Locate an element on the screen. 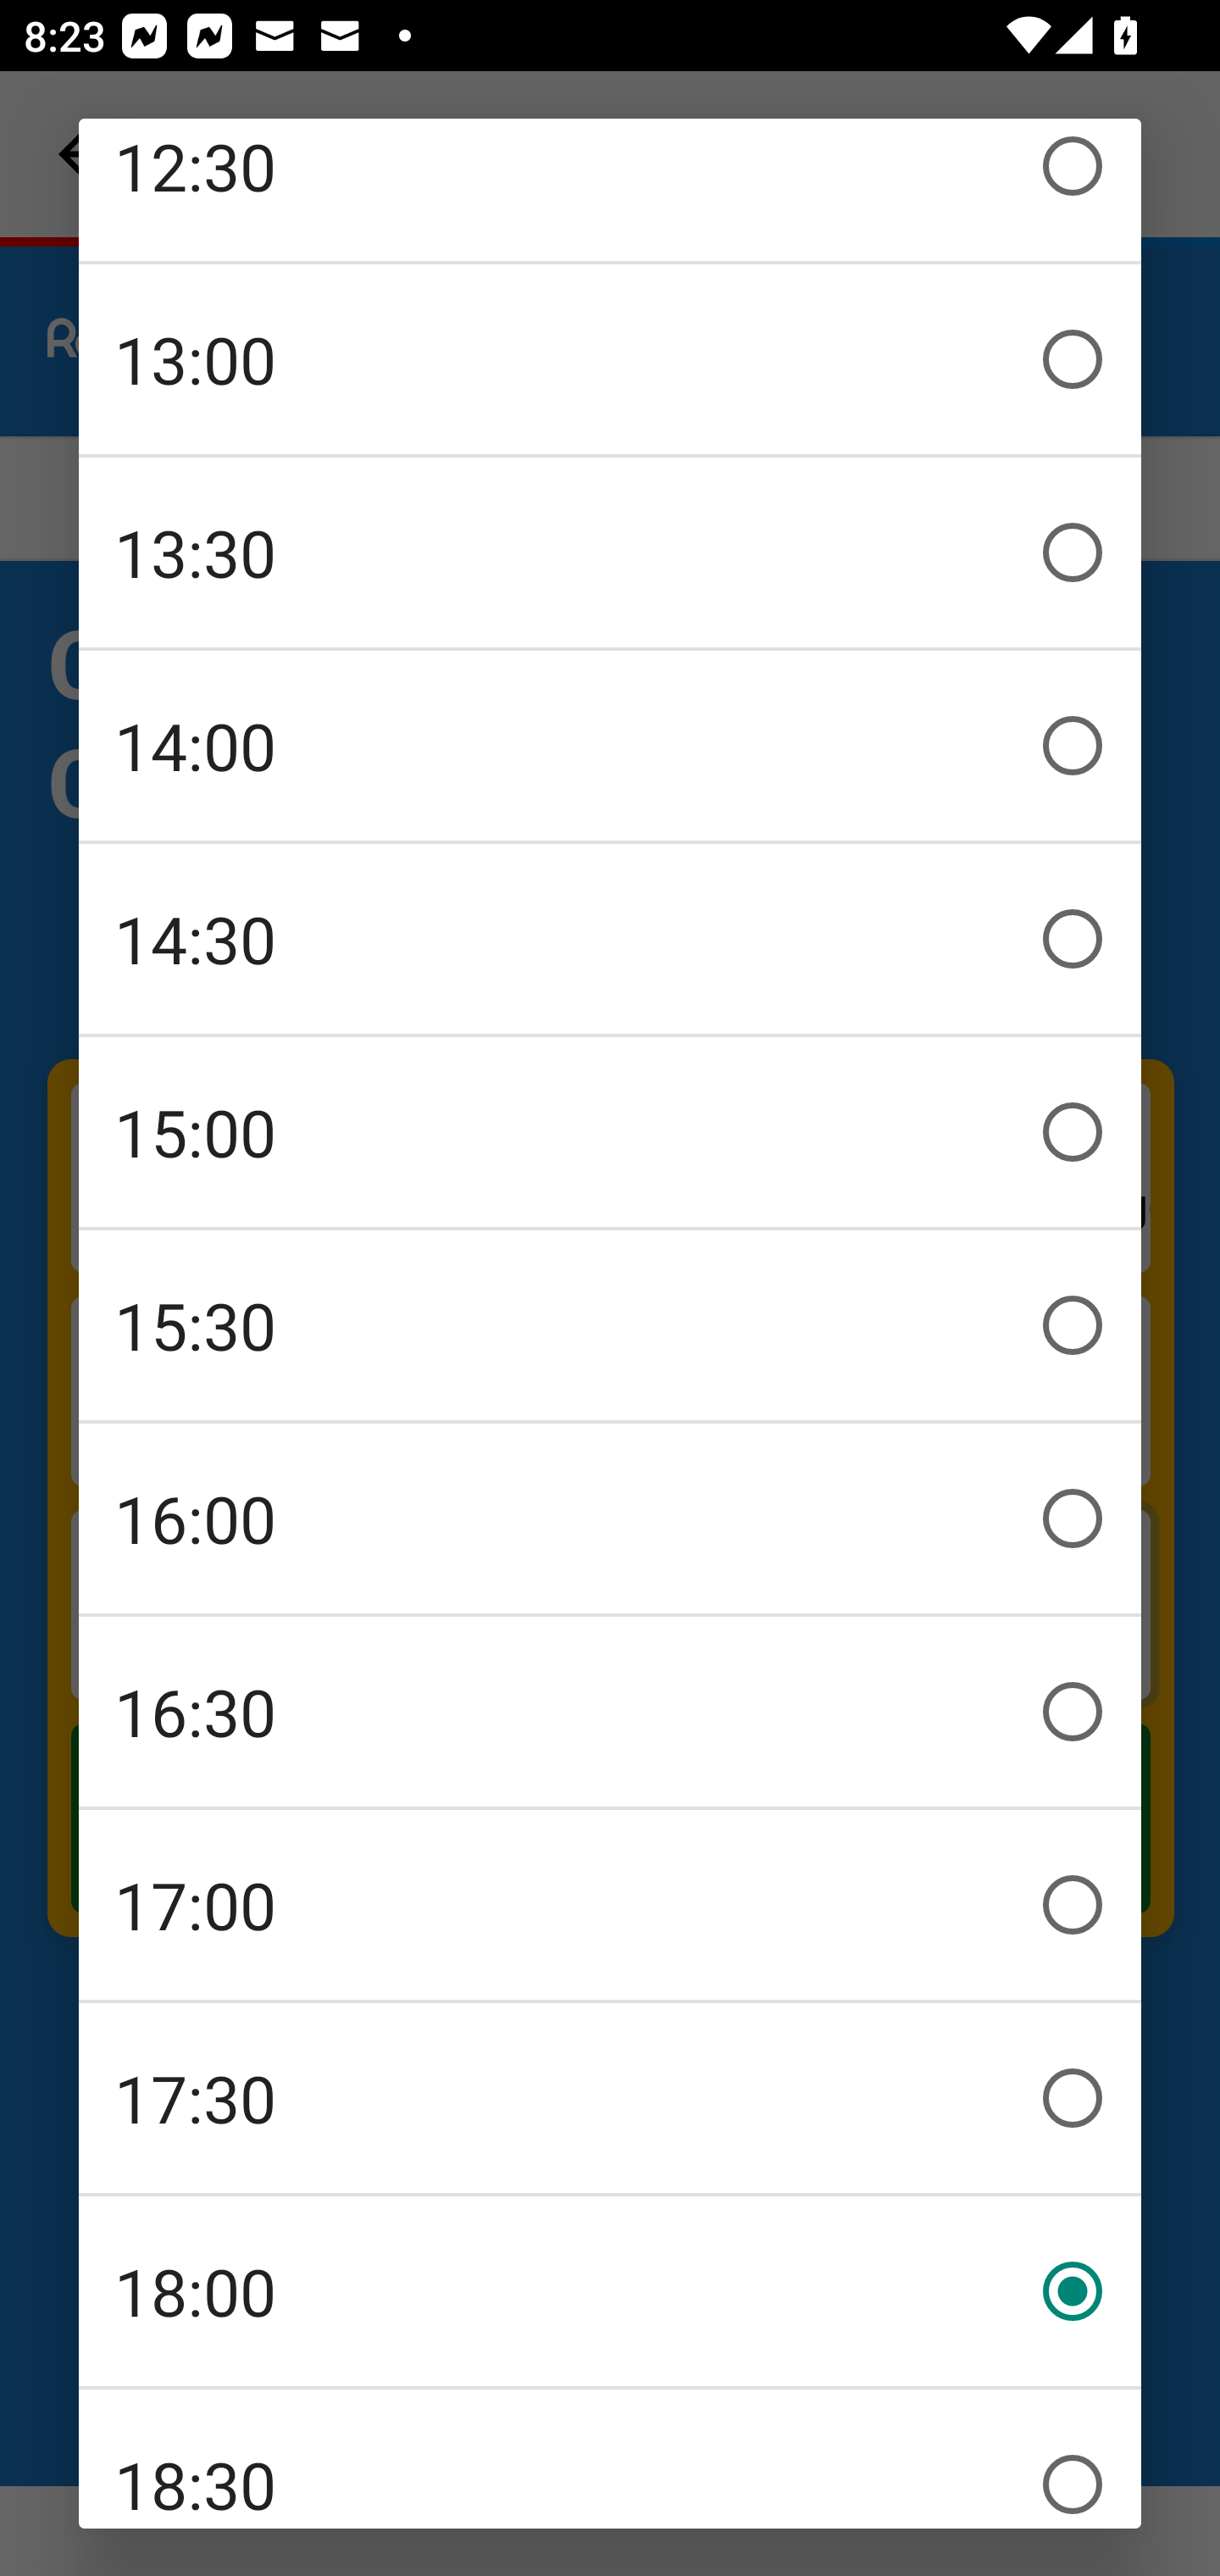 The height and width of the screenshot is (2576, 1220). 15:00 is located at coordinates (610, 1132).